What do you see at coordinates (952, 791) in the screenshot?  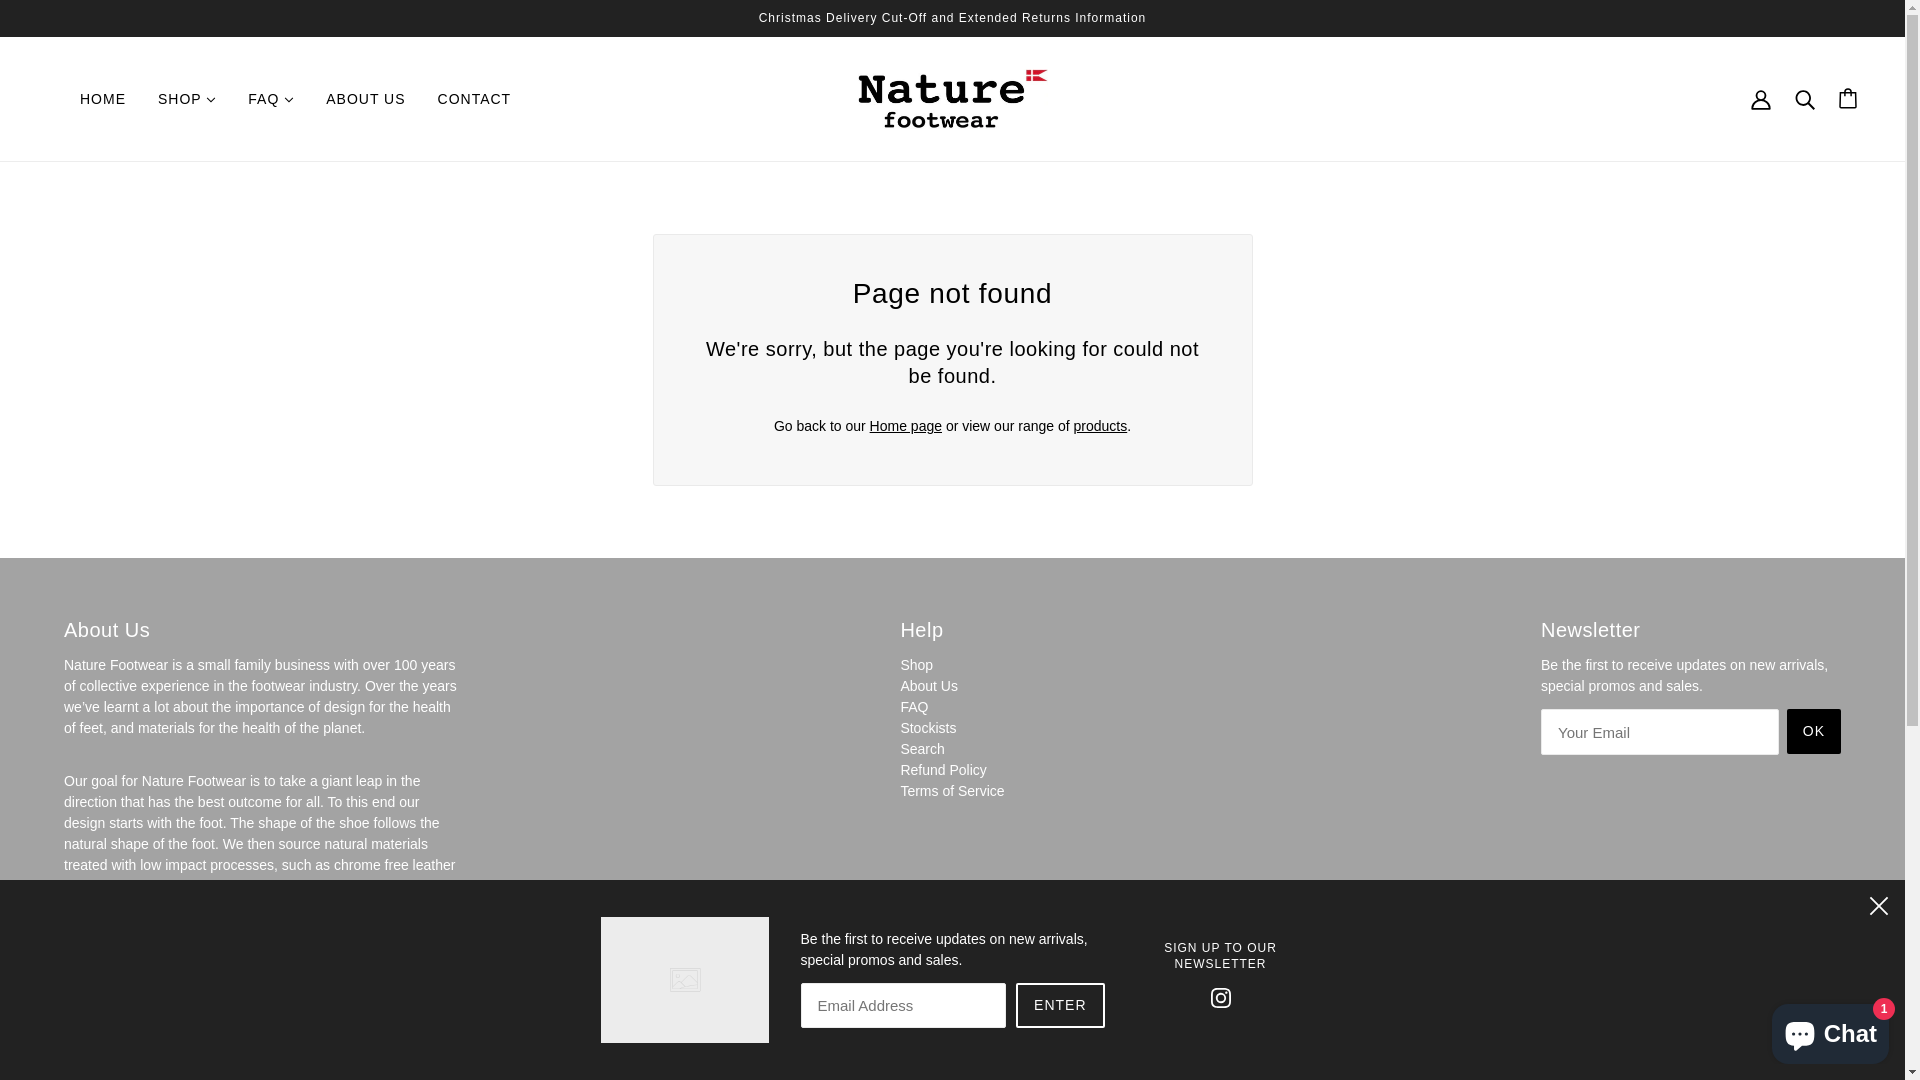 I see `Terms of Service` at bounding box center [952, 791].